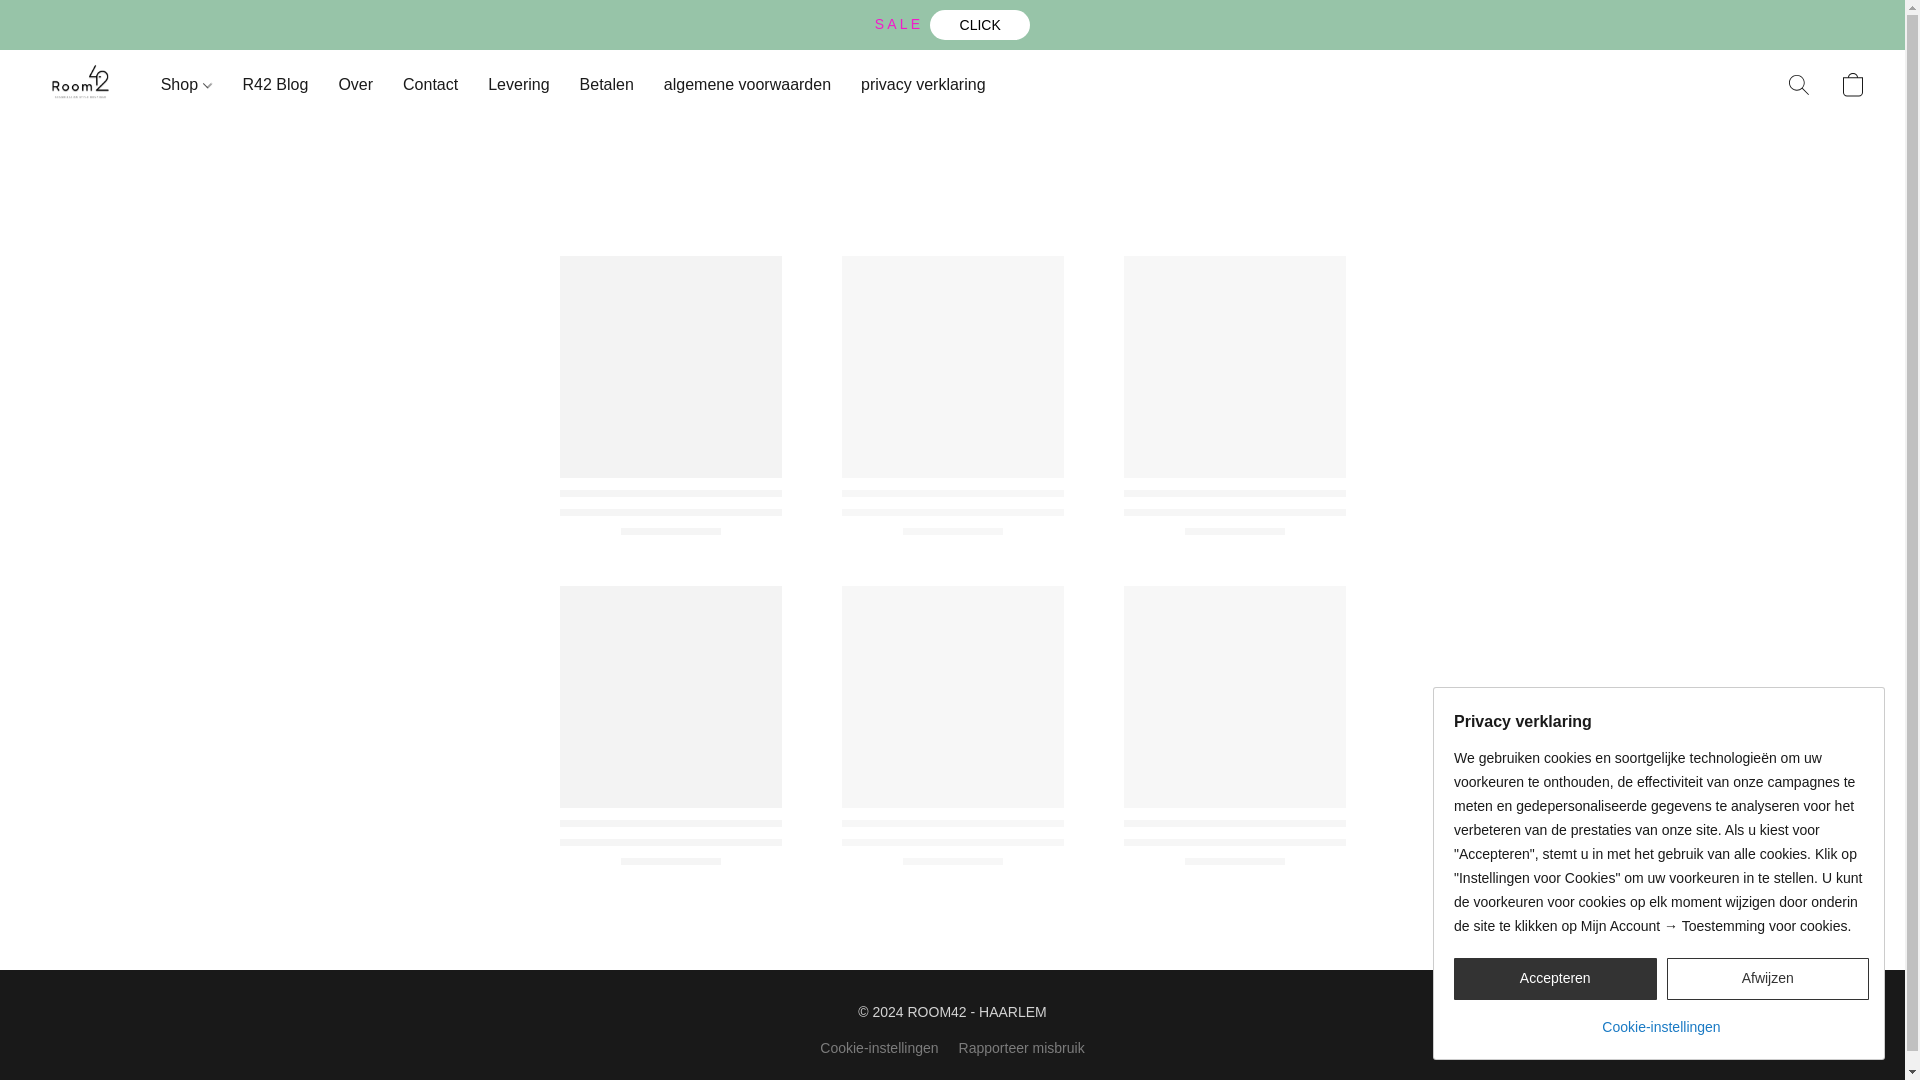  Describe the element at coordinates (878, 1047) in the screenshot. I see `Cookie-instellingen` at that location.